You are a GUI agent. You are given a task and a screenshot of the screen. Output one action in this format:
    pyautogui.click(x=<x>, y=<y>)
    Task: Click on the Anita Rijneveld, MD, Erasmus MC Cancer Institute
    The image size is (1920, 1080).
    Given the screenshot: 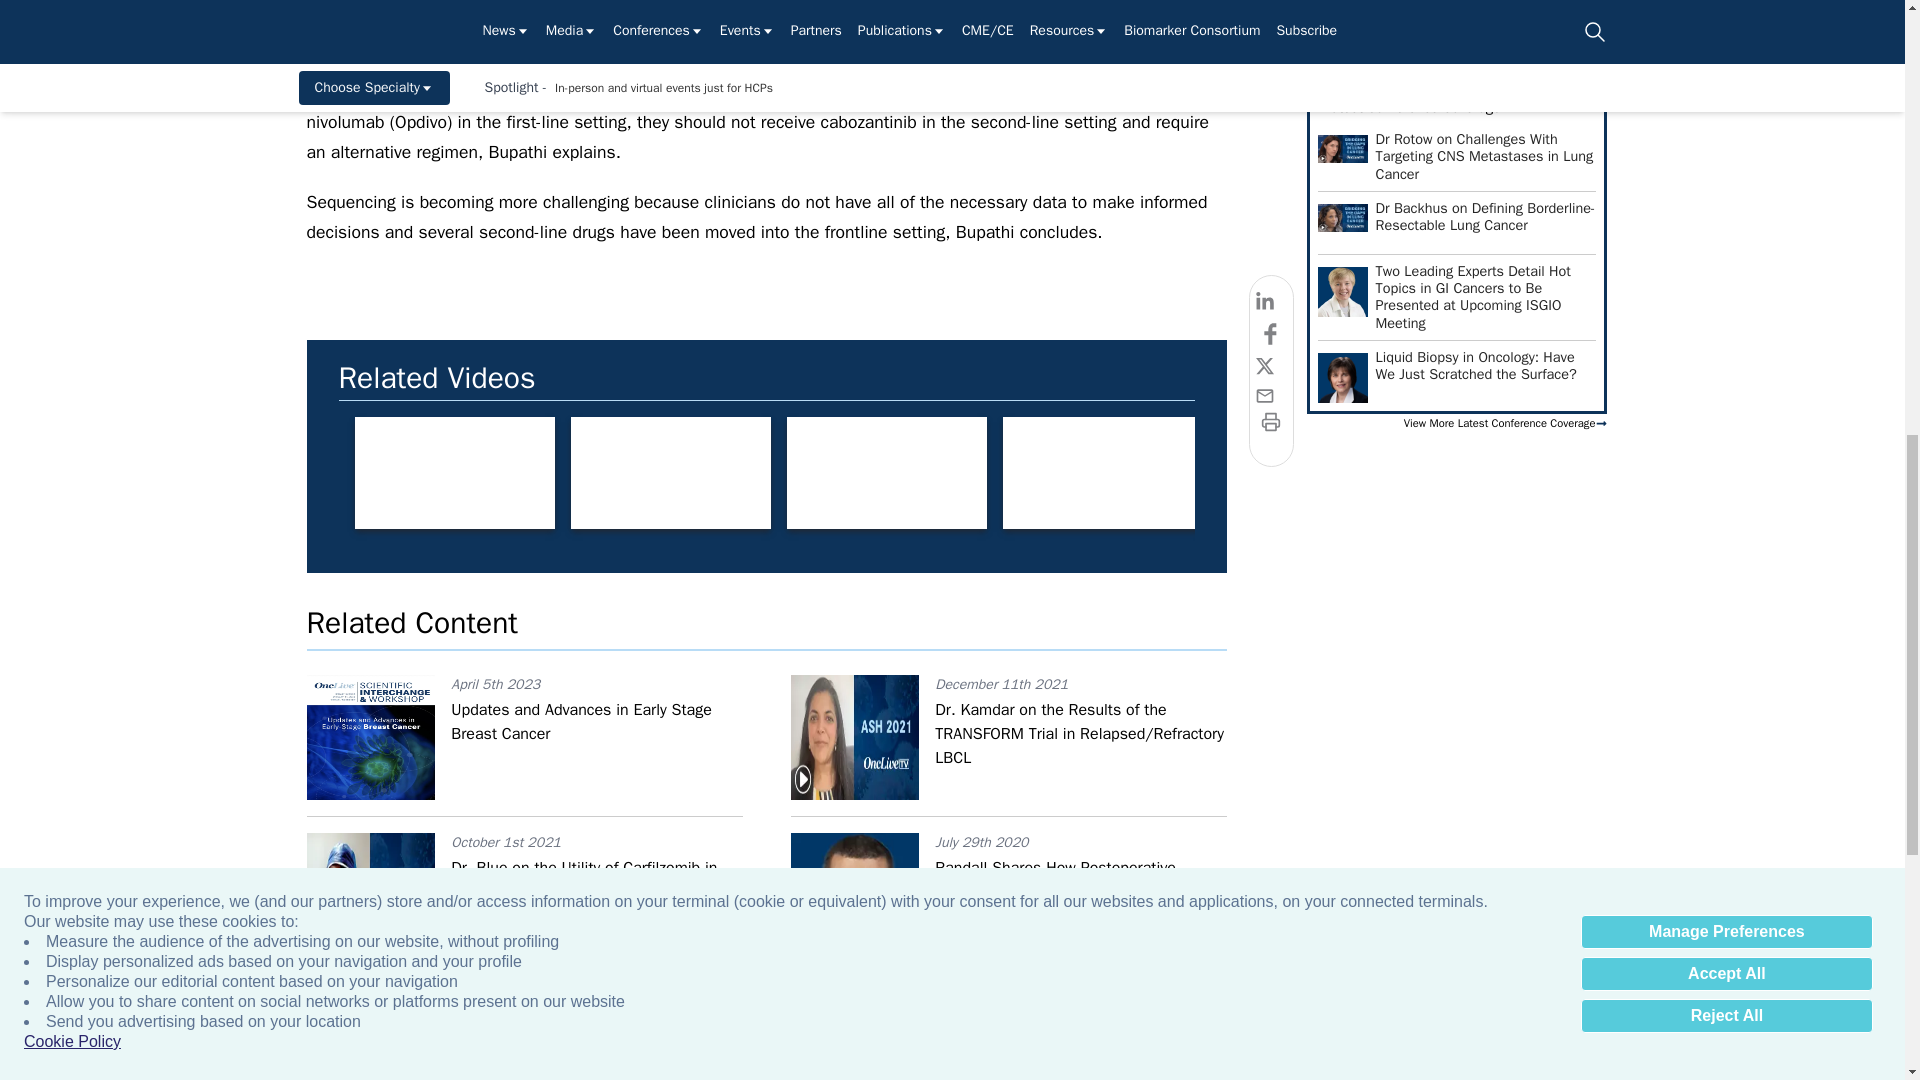 What is the action you would take?
    pyautogui.click(x=670, y=473)
    